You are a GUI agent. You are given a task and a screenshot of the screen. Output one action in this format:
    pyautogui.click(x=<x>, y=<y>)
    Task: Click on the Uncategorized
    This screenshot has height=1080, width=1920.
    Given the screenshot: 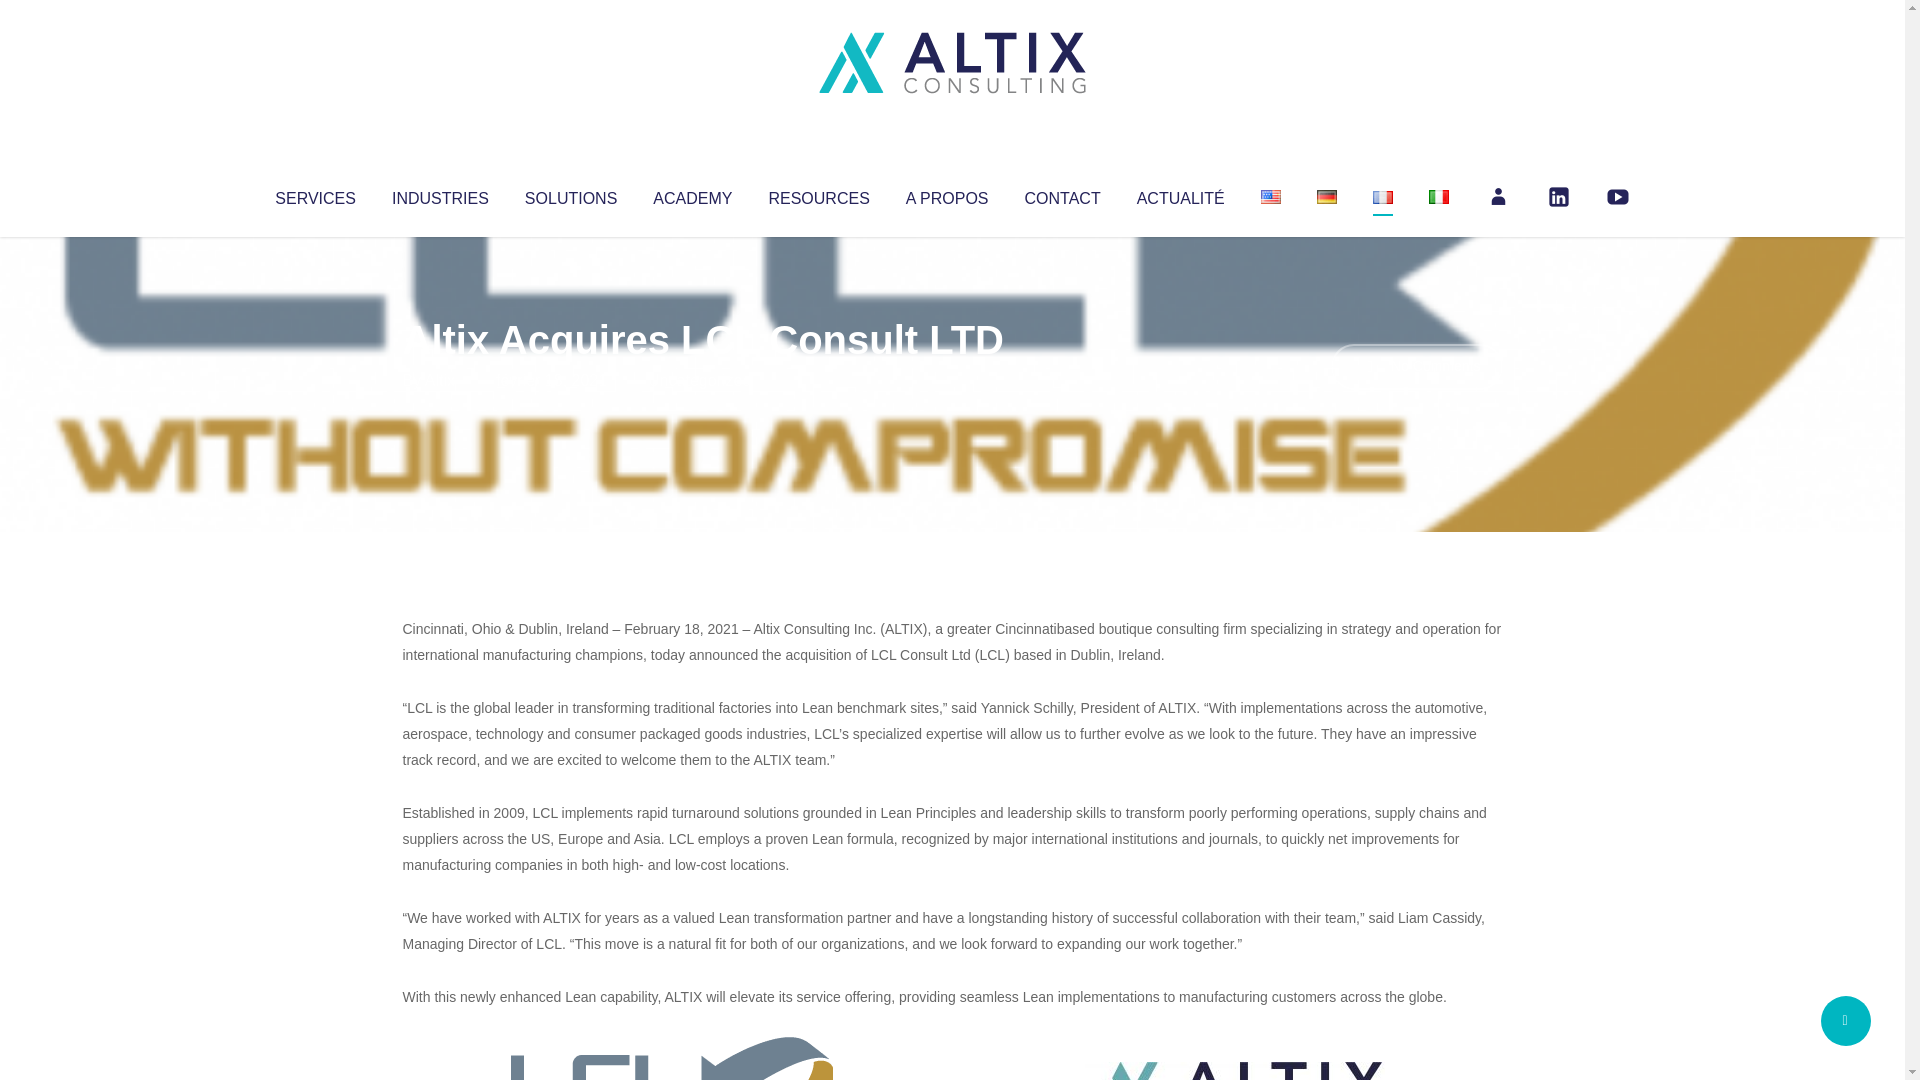 What is the action you would take?
    pyautogui.click(x=699, y=380)
    